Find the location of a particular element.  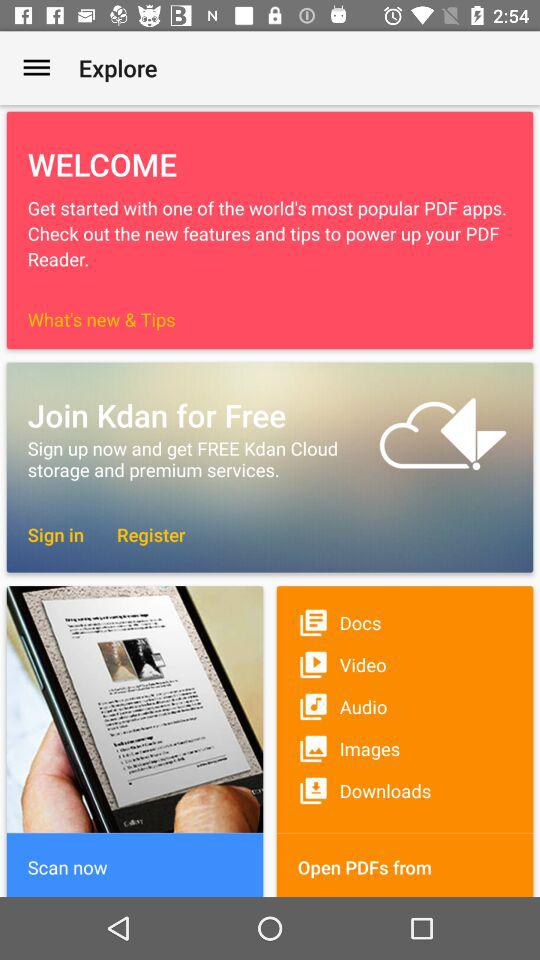

launch the register is located at coordinates (141, 534).